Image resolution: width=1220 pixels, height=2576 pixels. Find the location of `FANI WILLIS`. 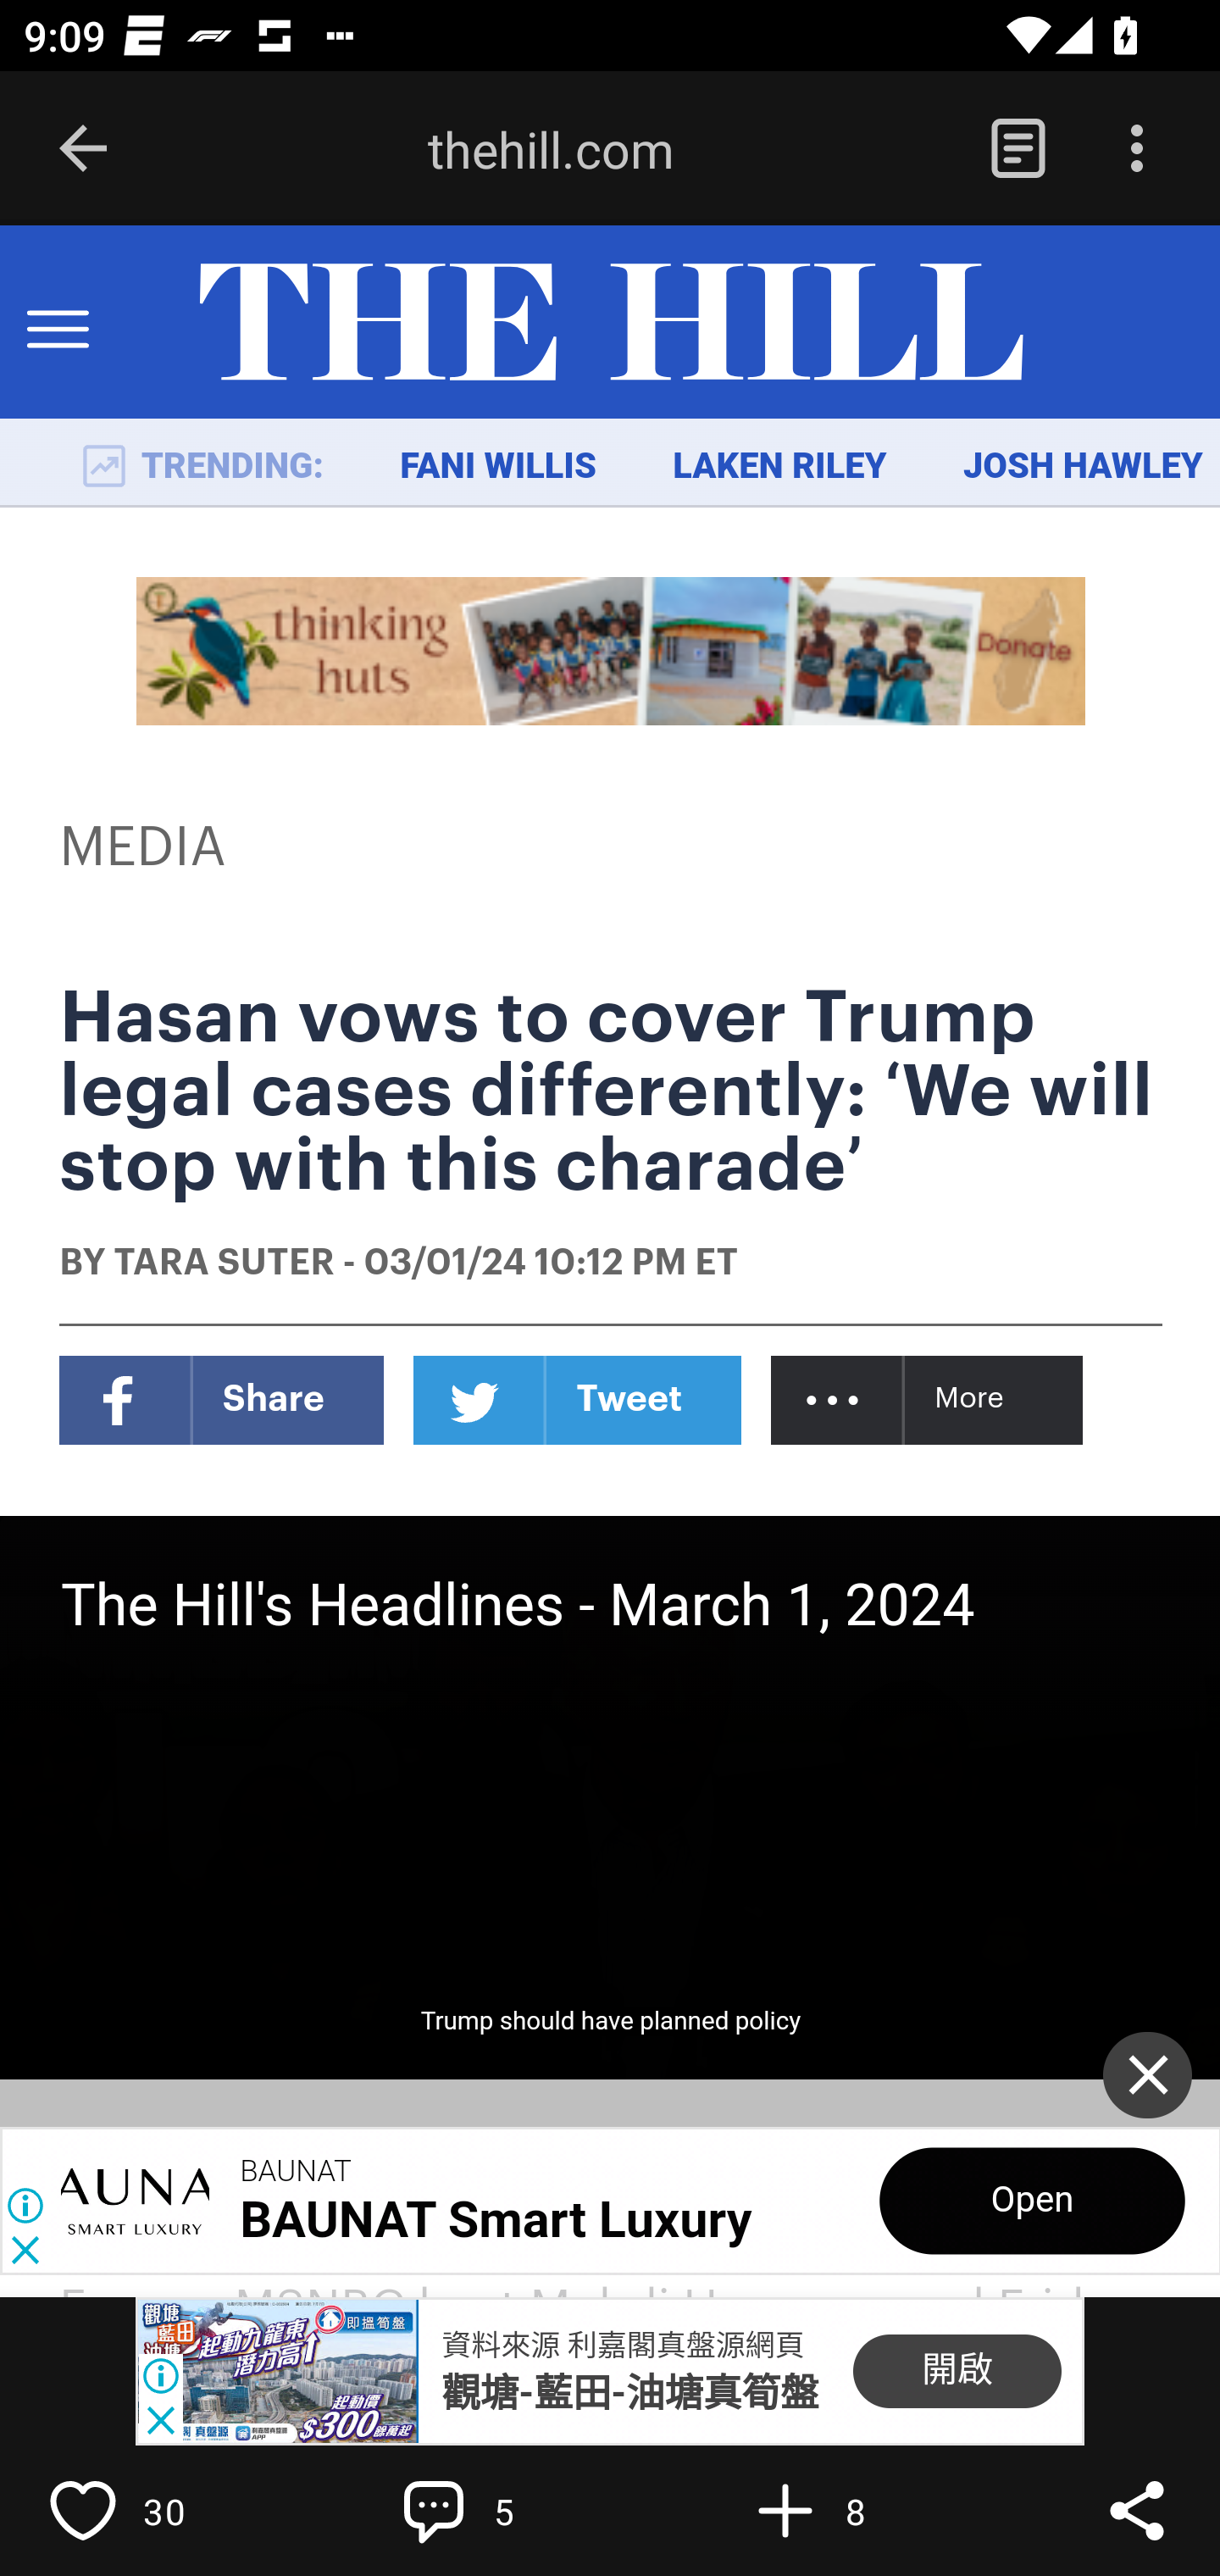

FANI WILLIS is located at coordinates (498, 467).